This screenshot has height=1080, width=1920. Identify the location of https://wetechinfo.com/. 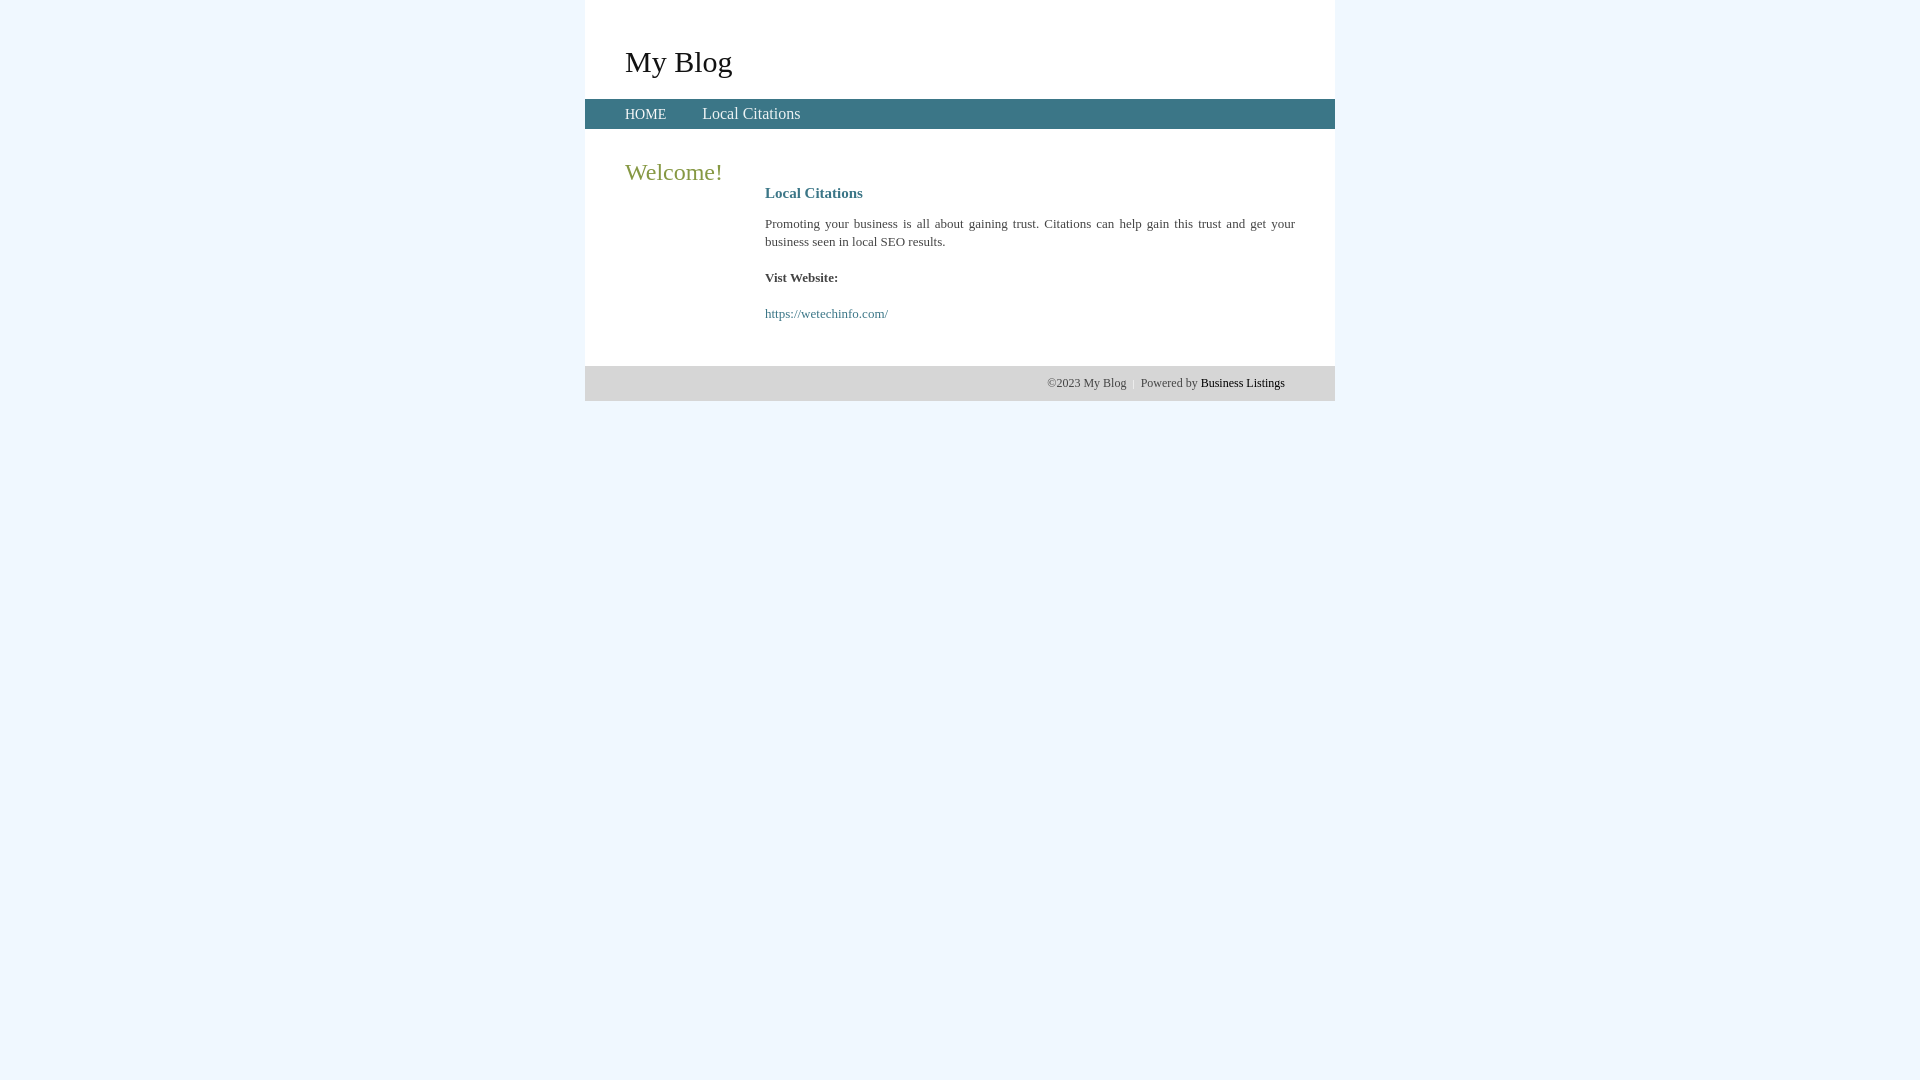
(826, 314).